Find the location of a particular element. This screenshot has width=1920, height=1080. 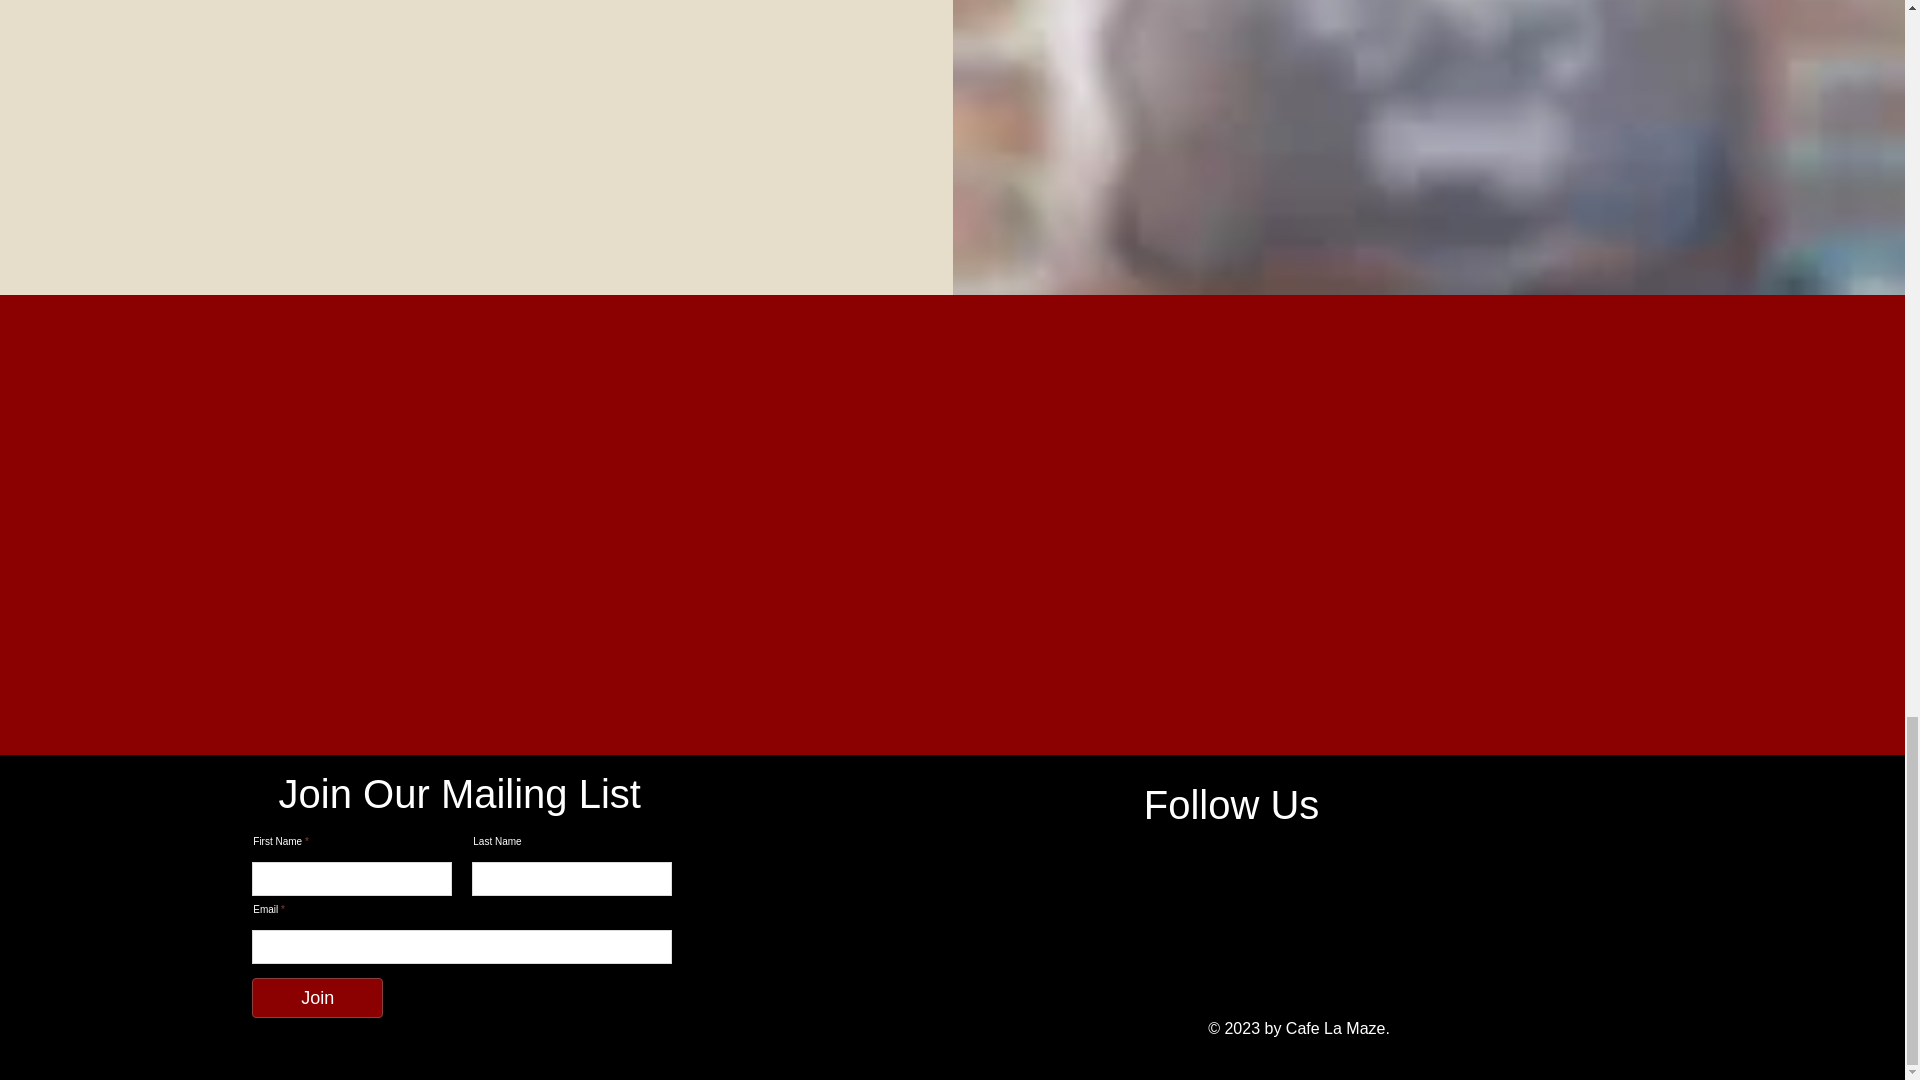

Join is located at coordinates (316, 998).